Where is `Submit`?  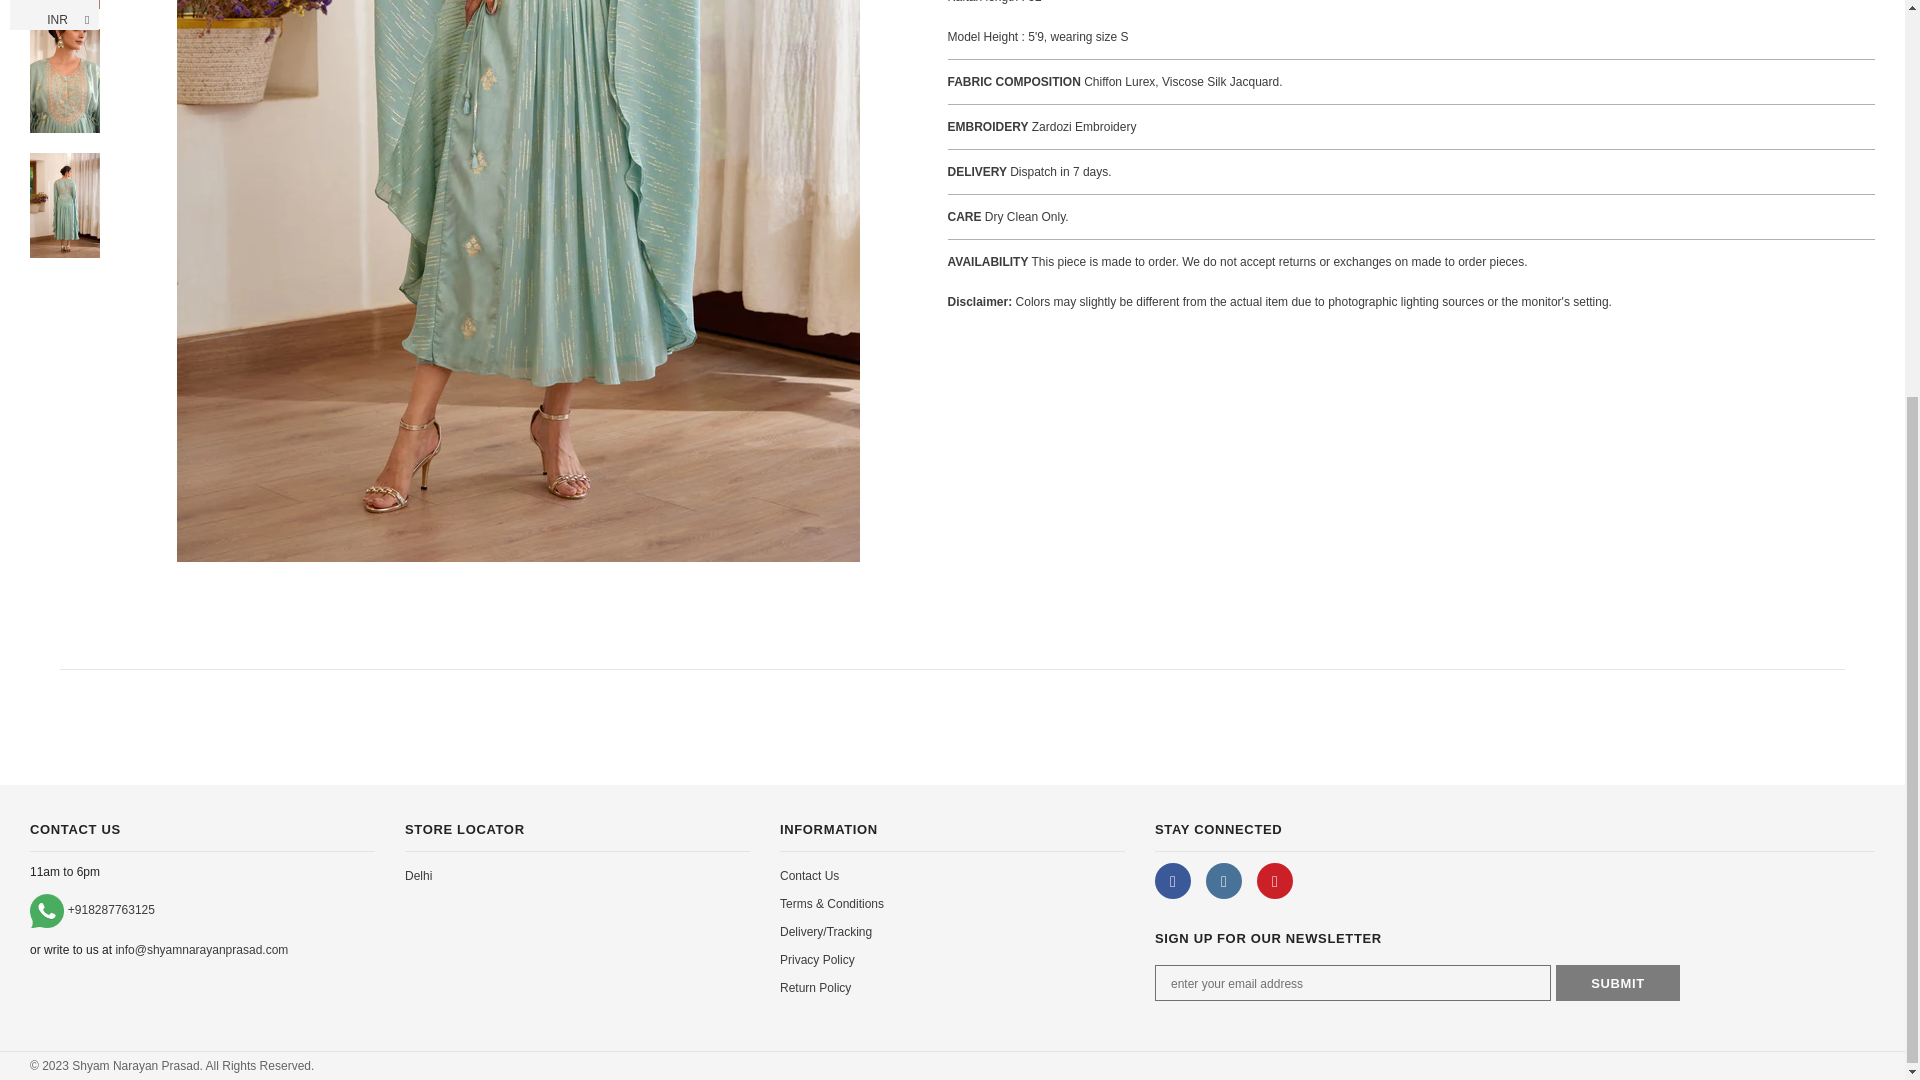
Submit is located at coordinates (1618, 983).